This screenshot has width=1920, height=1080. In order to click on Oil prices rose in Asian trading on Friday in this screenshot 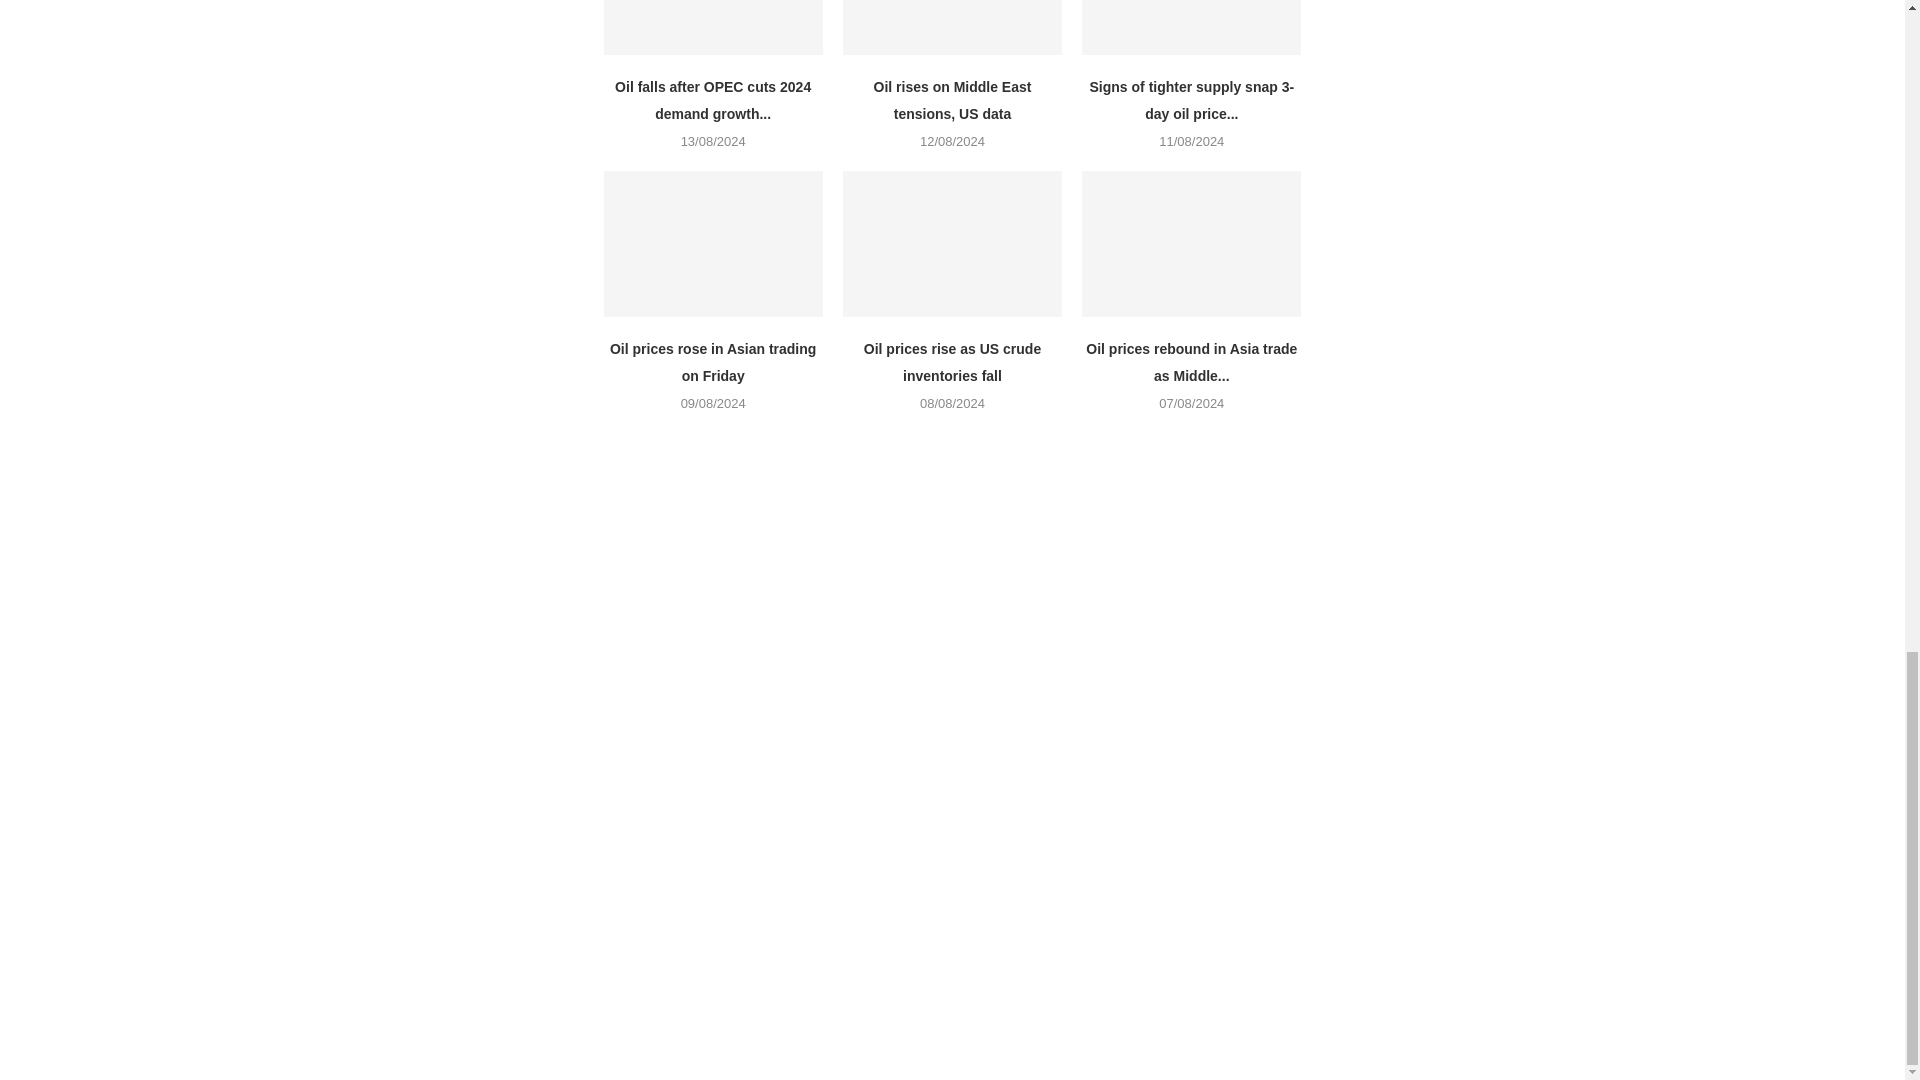, I will do `click(714, 244)`.